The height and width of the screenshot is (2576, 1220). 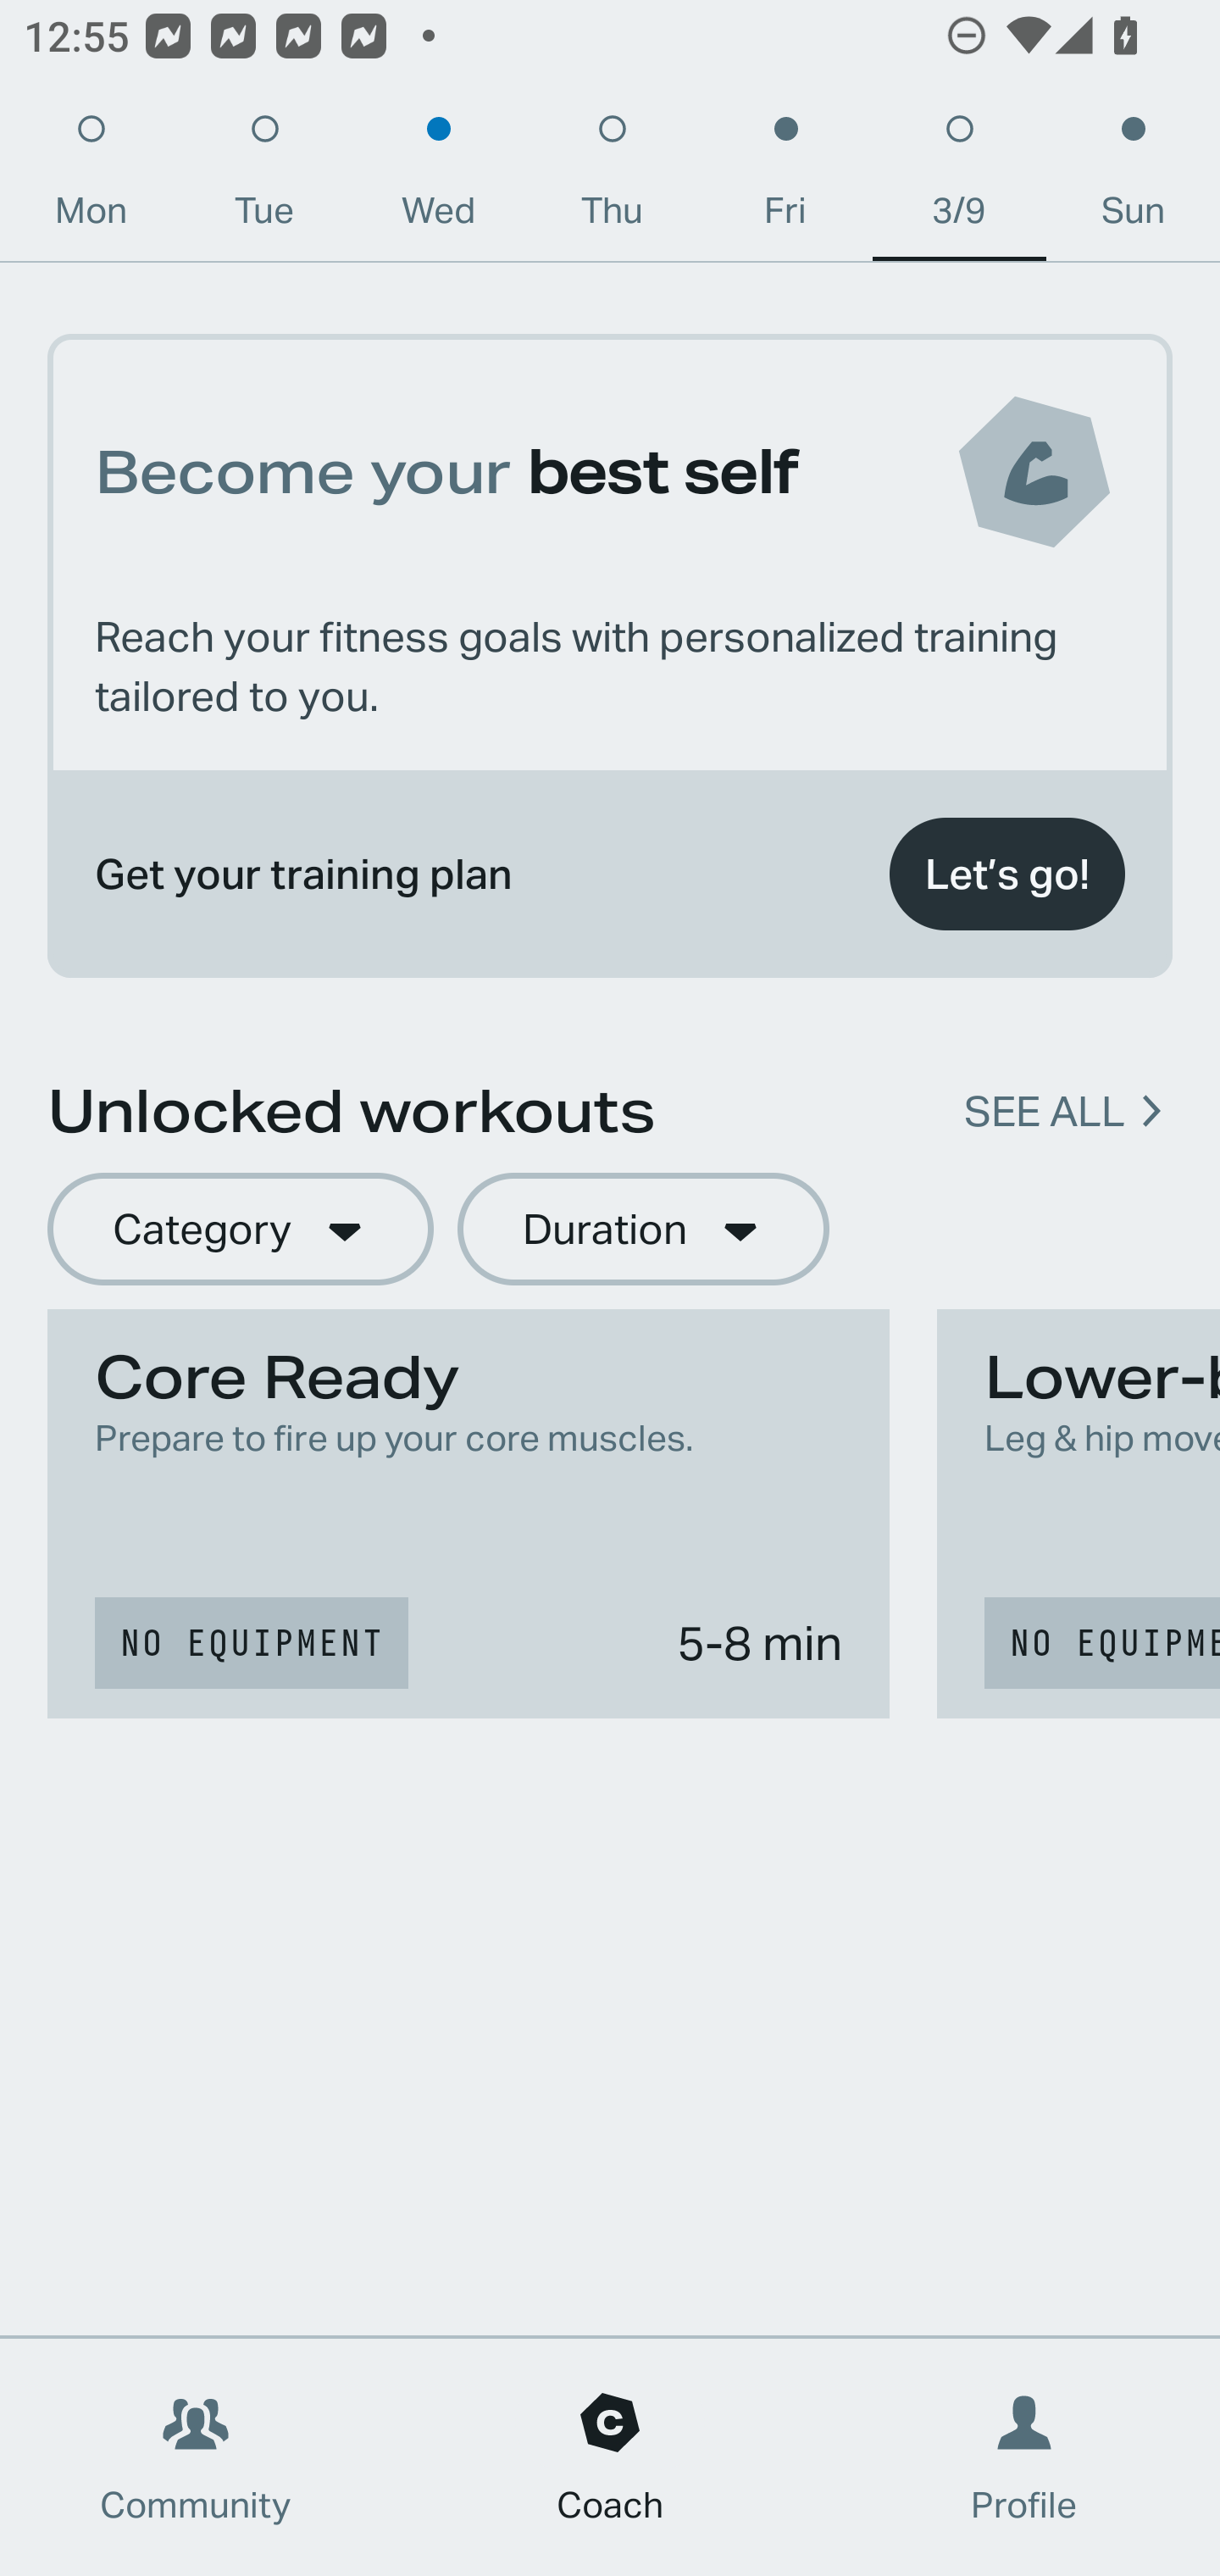 I want to click on 3/9, so click(x=959, y=178).